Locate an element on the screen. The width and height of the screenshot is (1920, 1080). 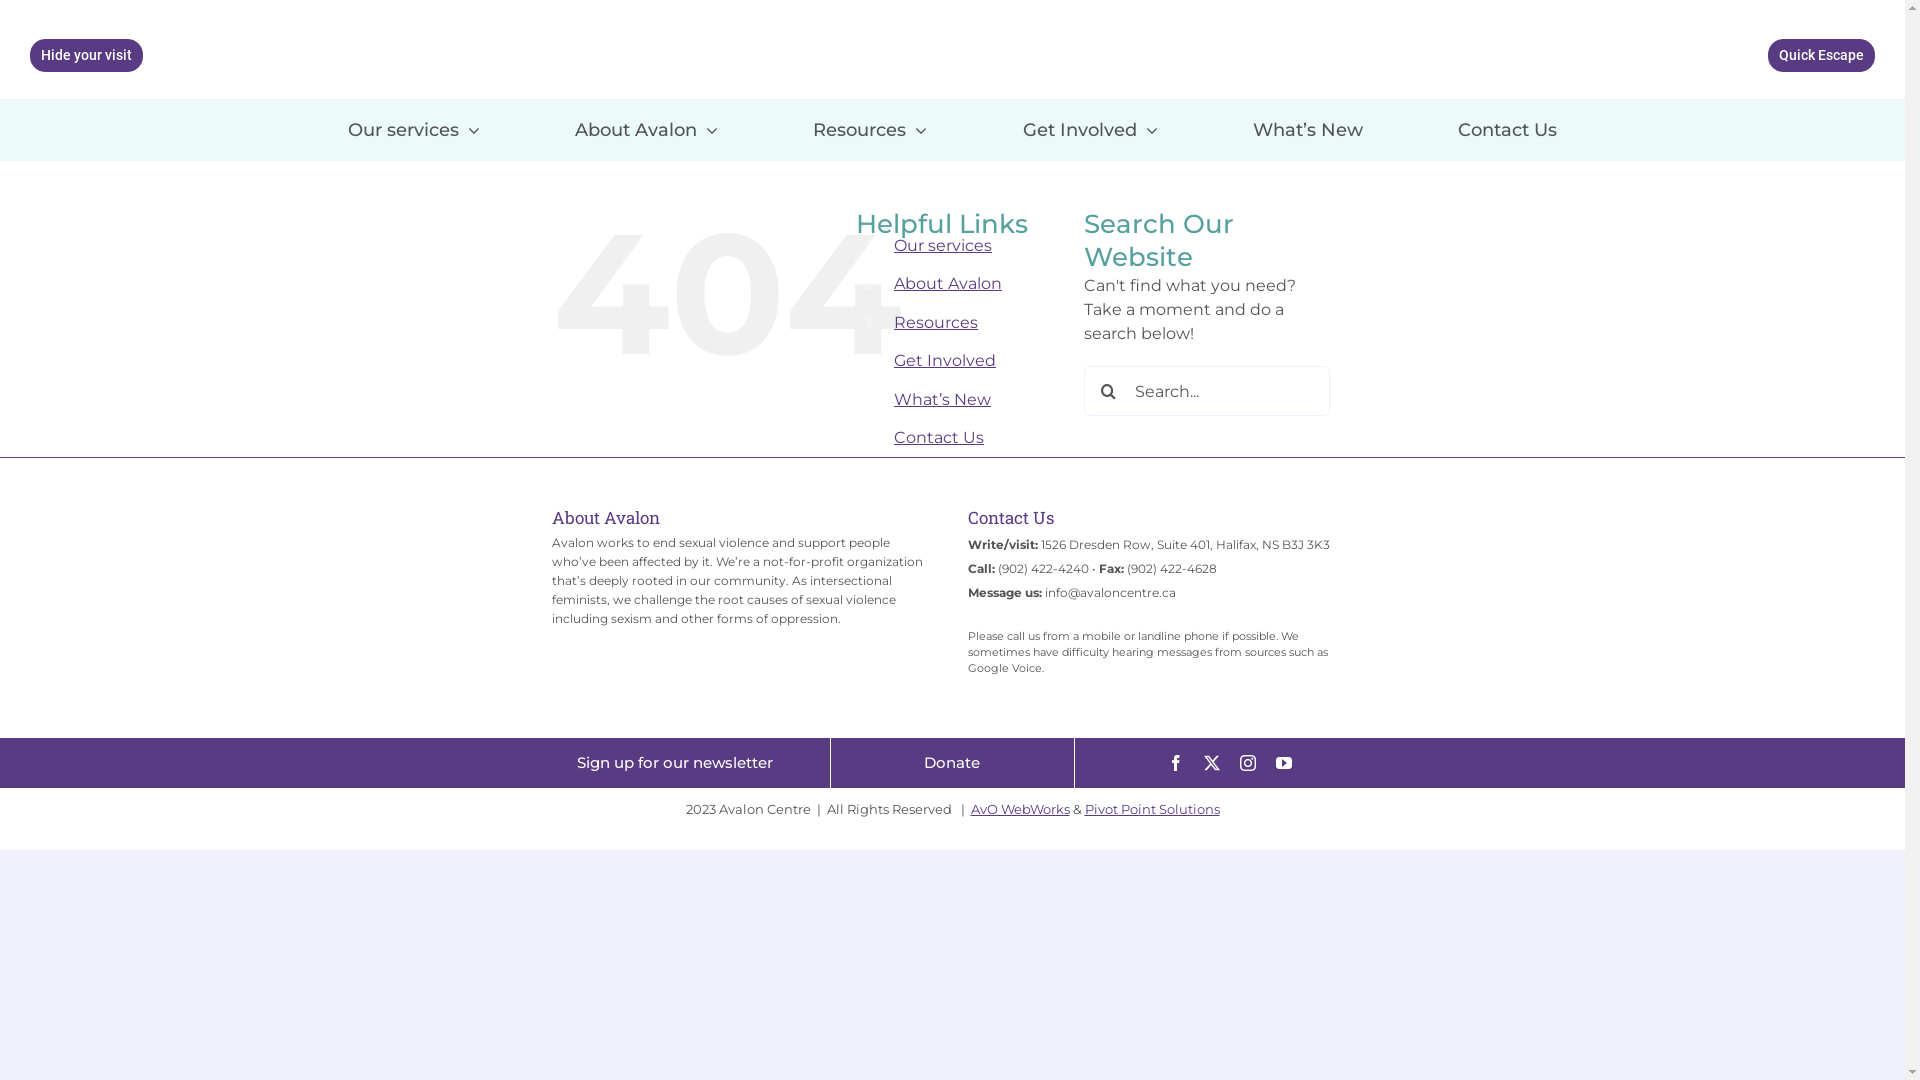
Facebook is located at coordinates (1176, 763).